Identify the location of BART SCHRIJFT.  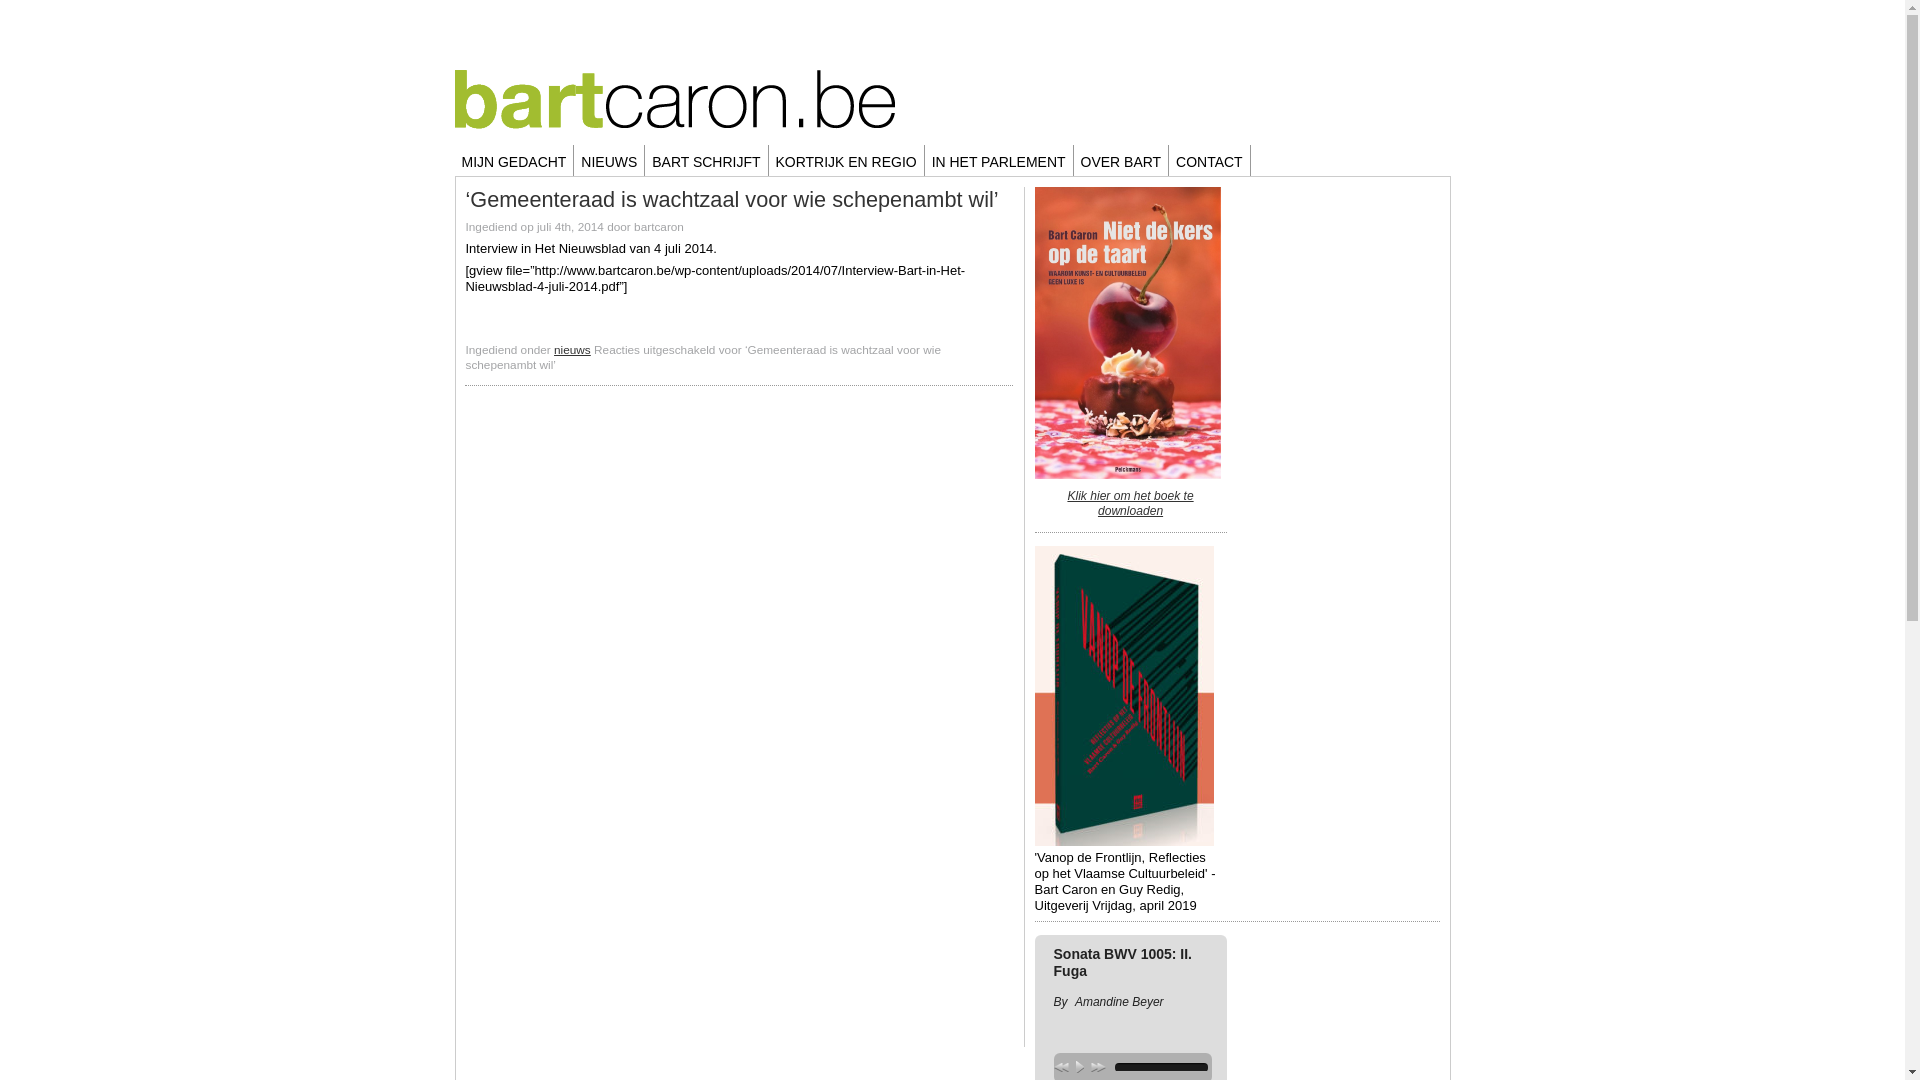
(706, 160).